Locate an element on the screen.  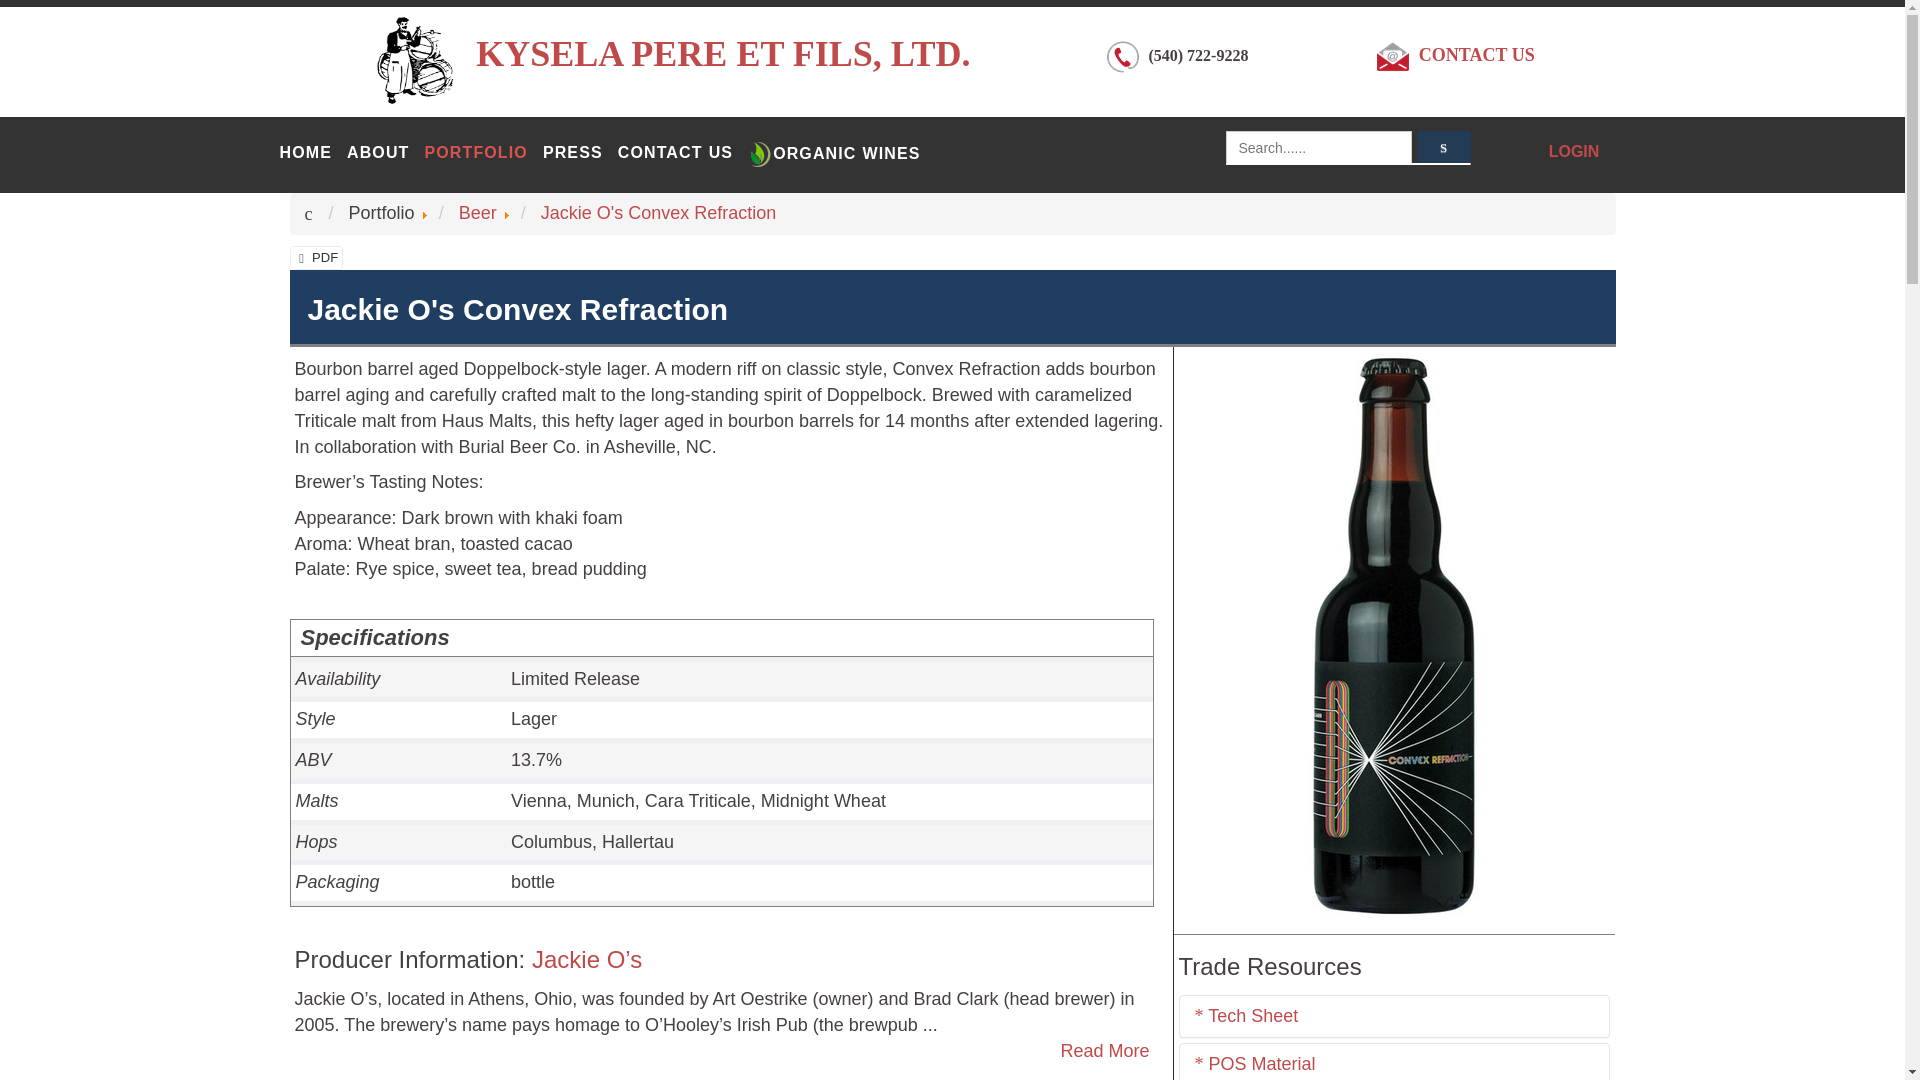
Jackie O's Convex Refraction is located at coordinates (659, 212).